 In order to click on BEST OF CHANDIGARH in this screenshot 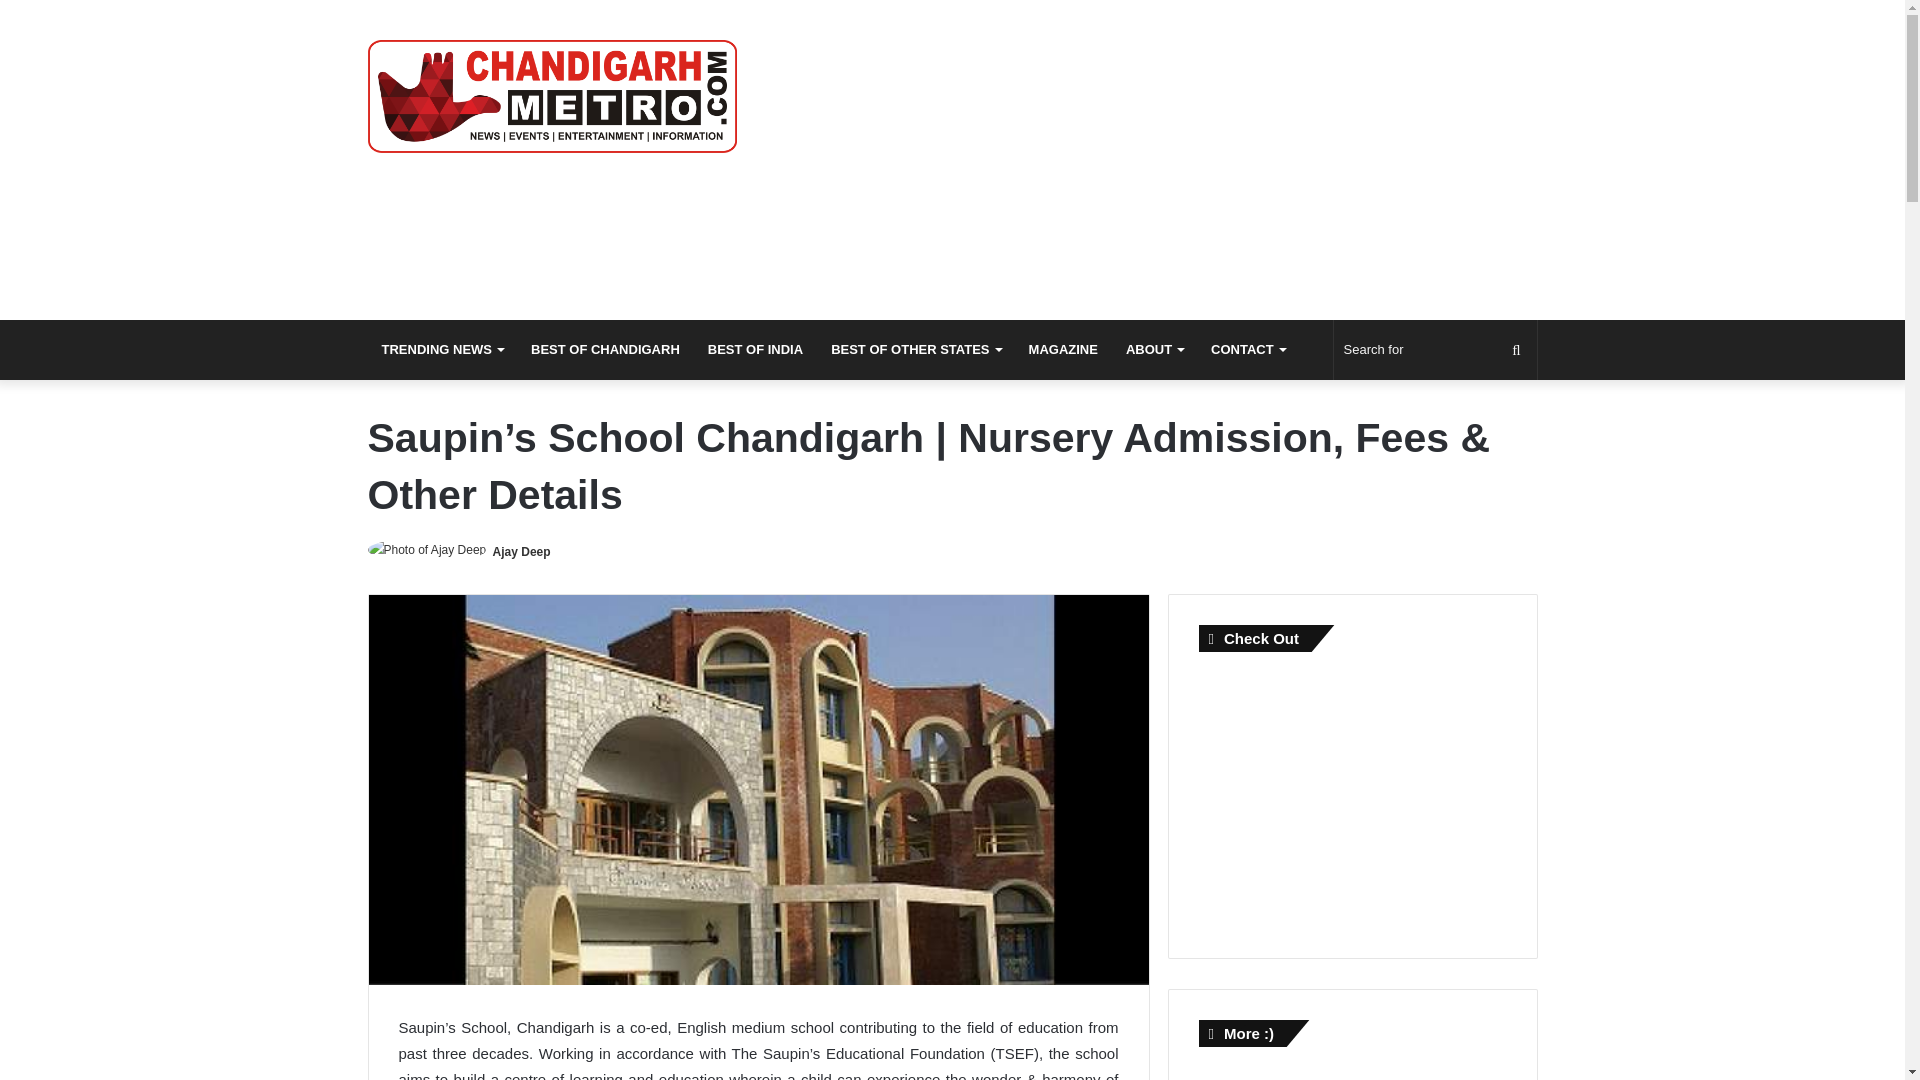, I will do `click(604, 350)`.